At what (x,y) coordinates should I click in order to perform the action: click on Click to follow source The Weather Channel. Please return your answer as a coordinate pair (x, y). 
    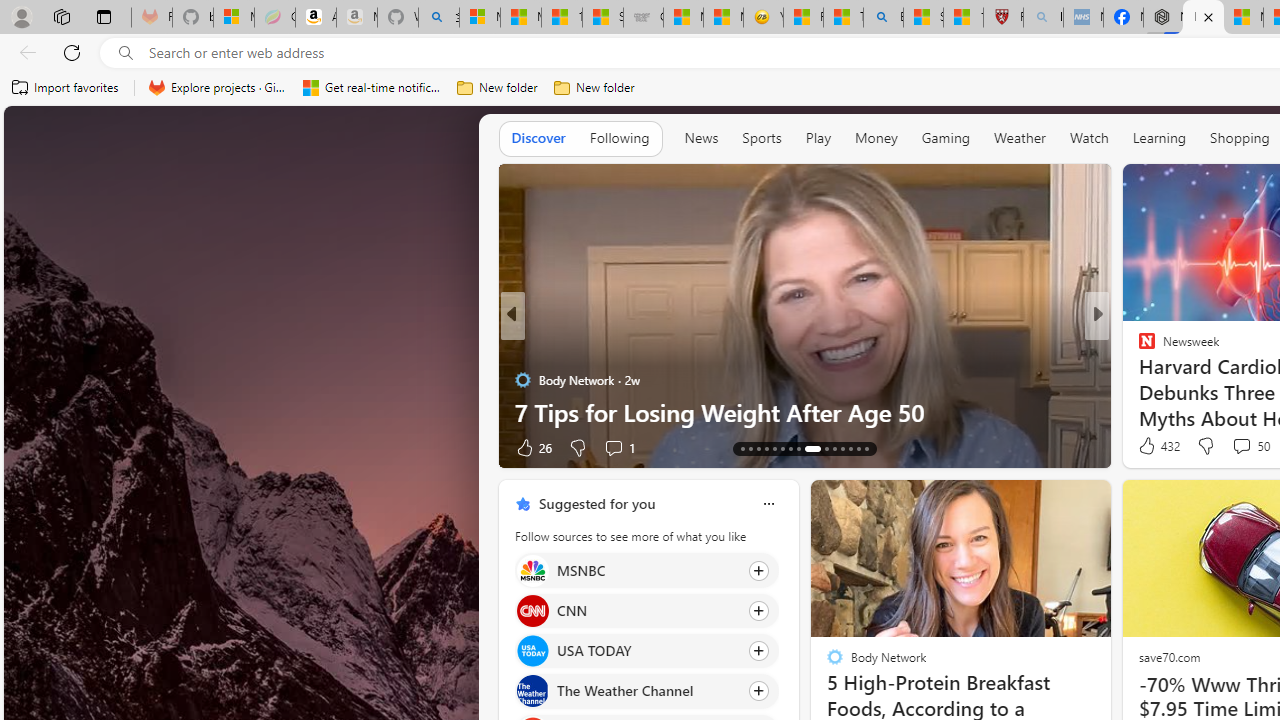
    Looking at the image, I should click on (646, 691).